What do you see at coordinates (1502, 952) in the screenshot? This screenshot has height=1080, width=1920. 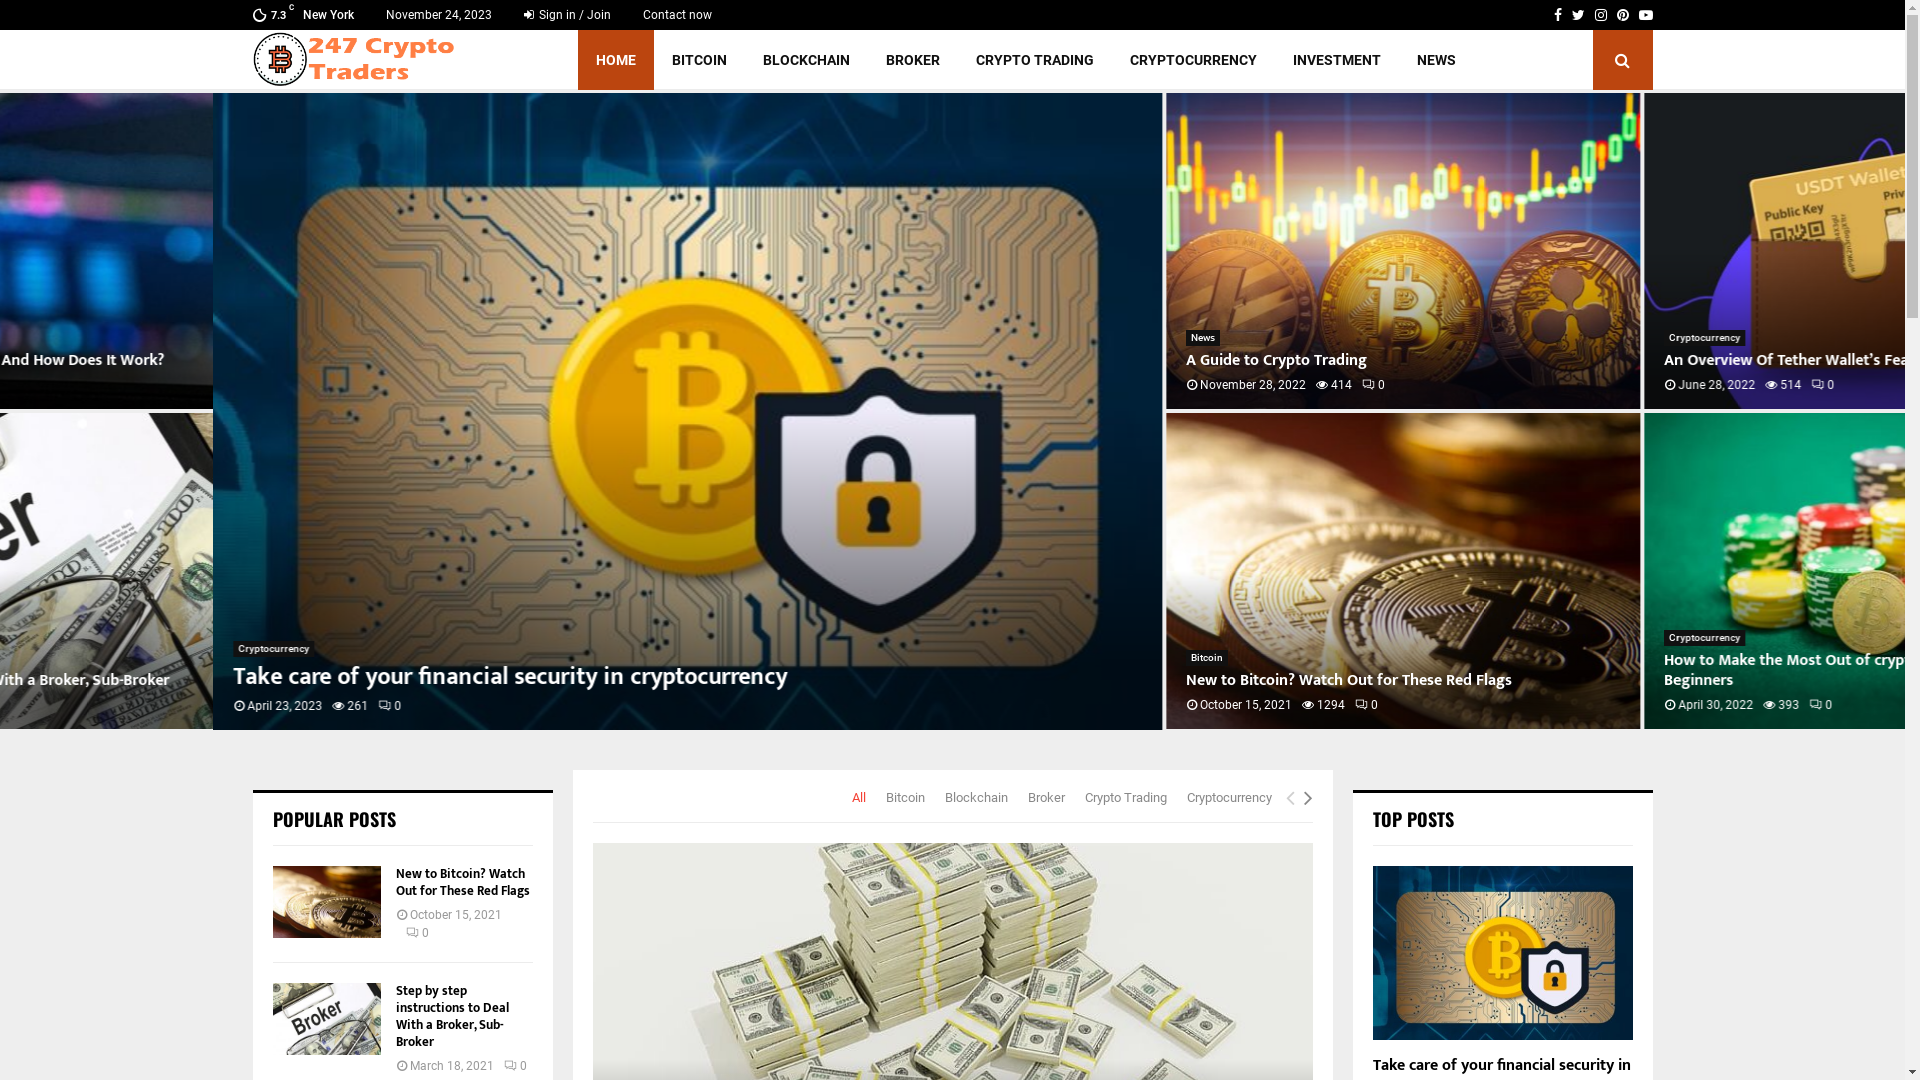 I see `Take care of your financial security in cryptocurrency` at bounding box center [1502, 952].